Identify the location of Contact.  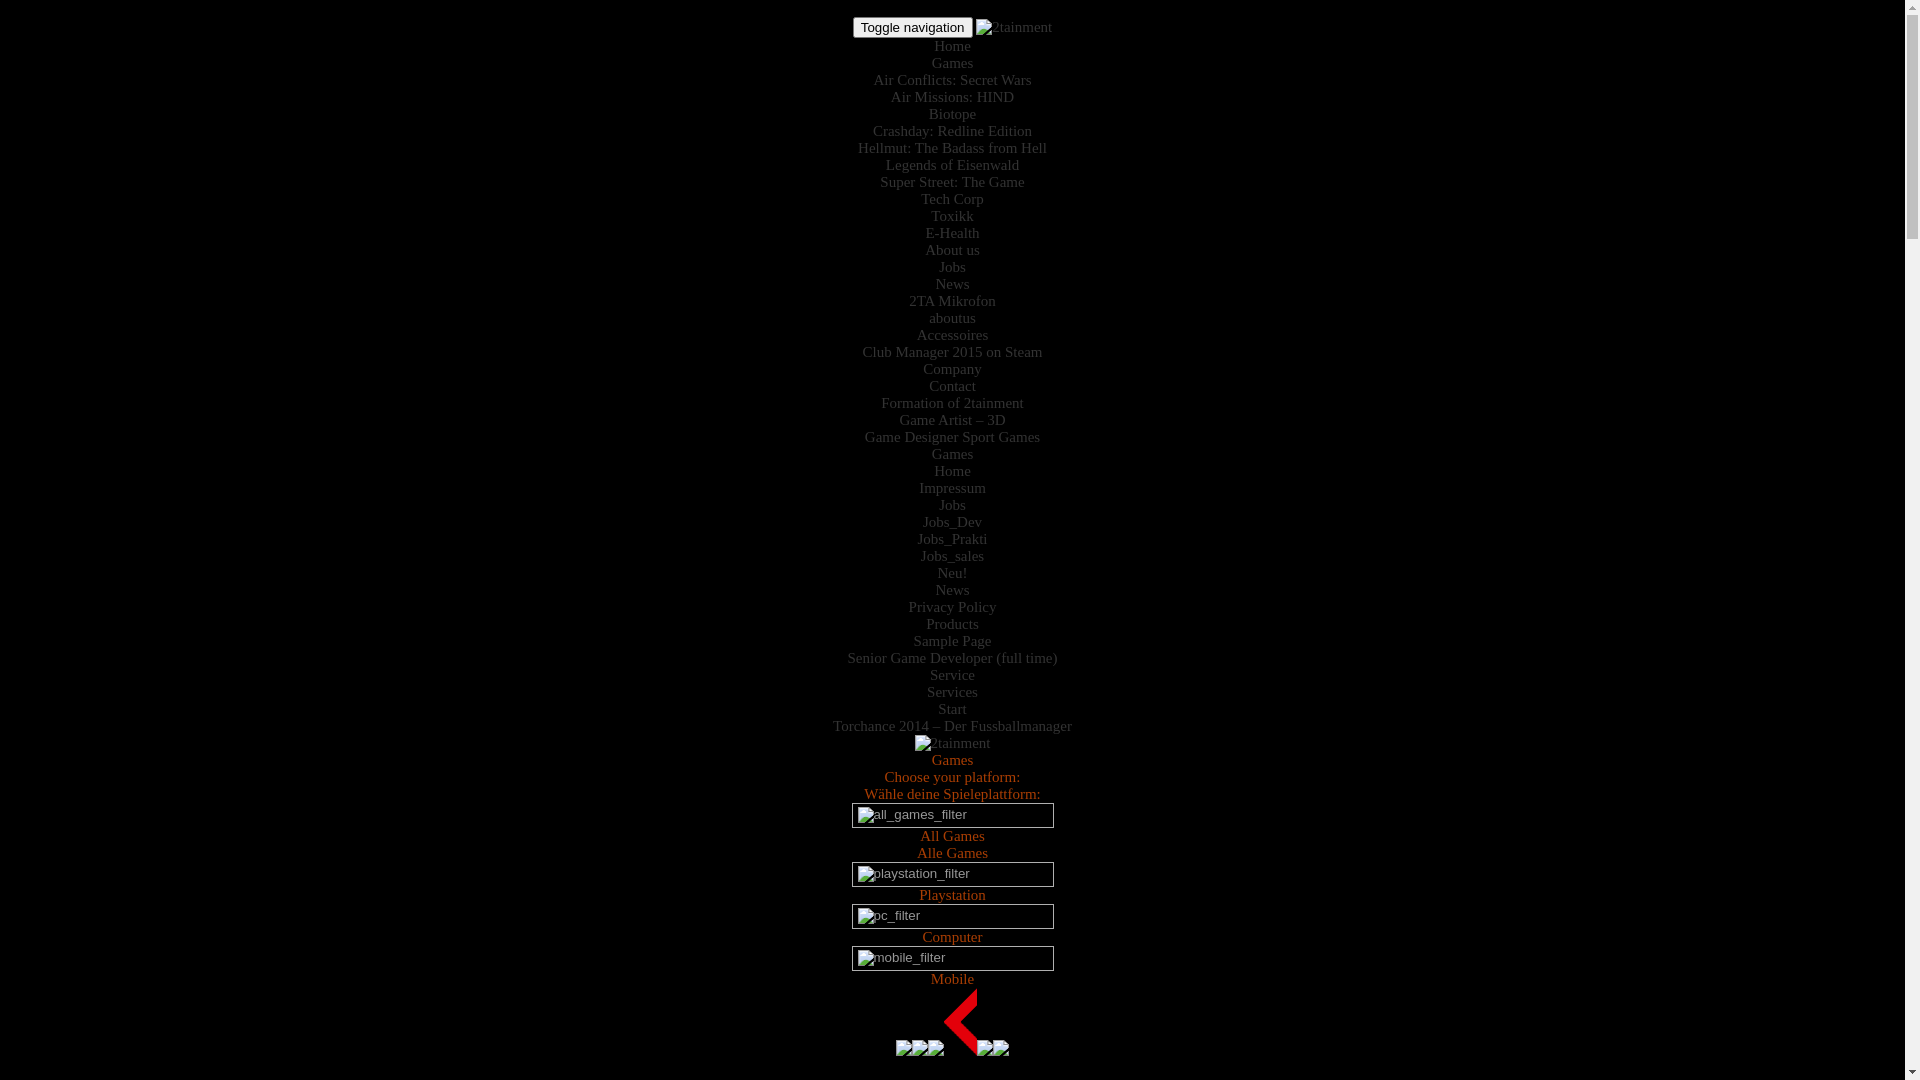
(952, 386).